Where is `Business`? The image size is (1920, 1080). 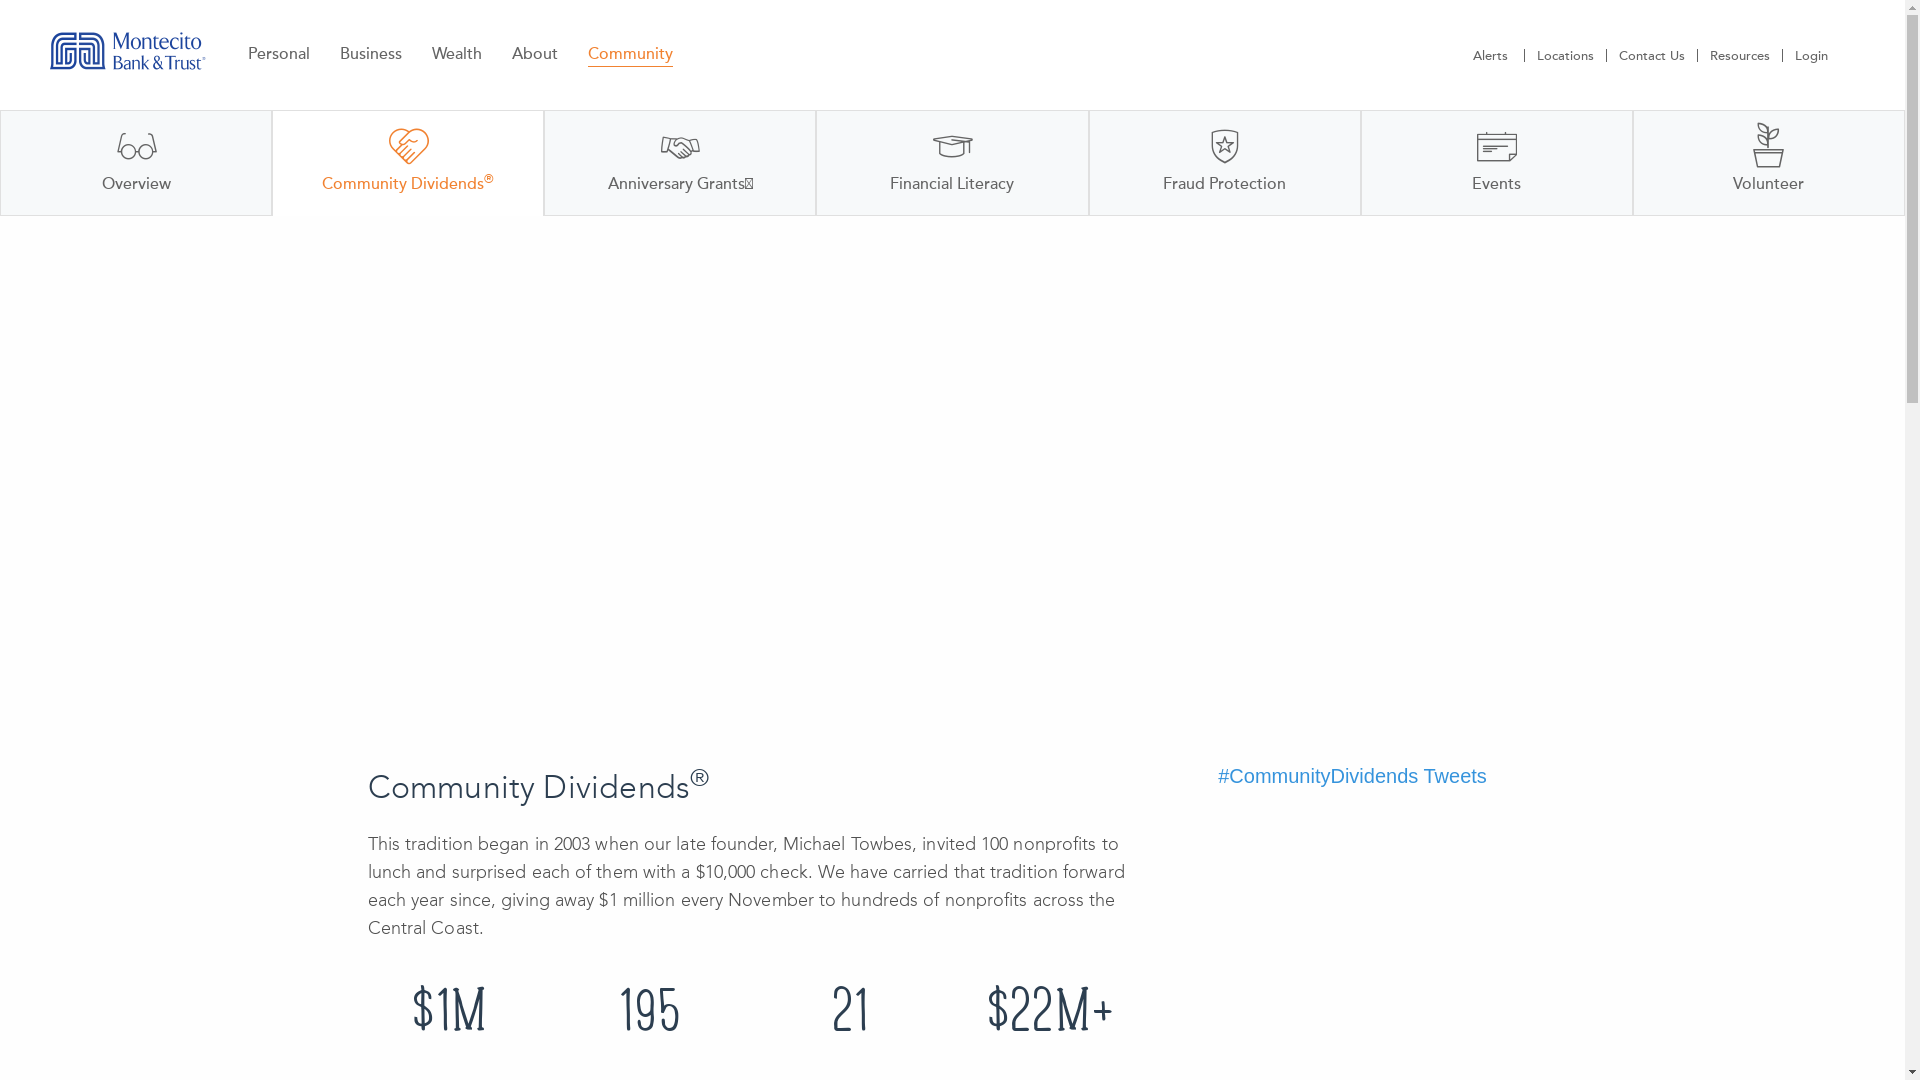
Business is located at coordinates (371, 54).